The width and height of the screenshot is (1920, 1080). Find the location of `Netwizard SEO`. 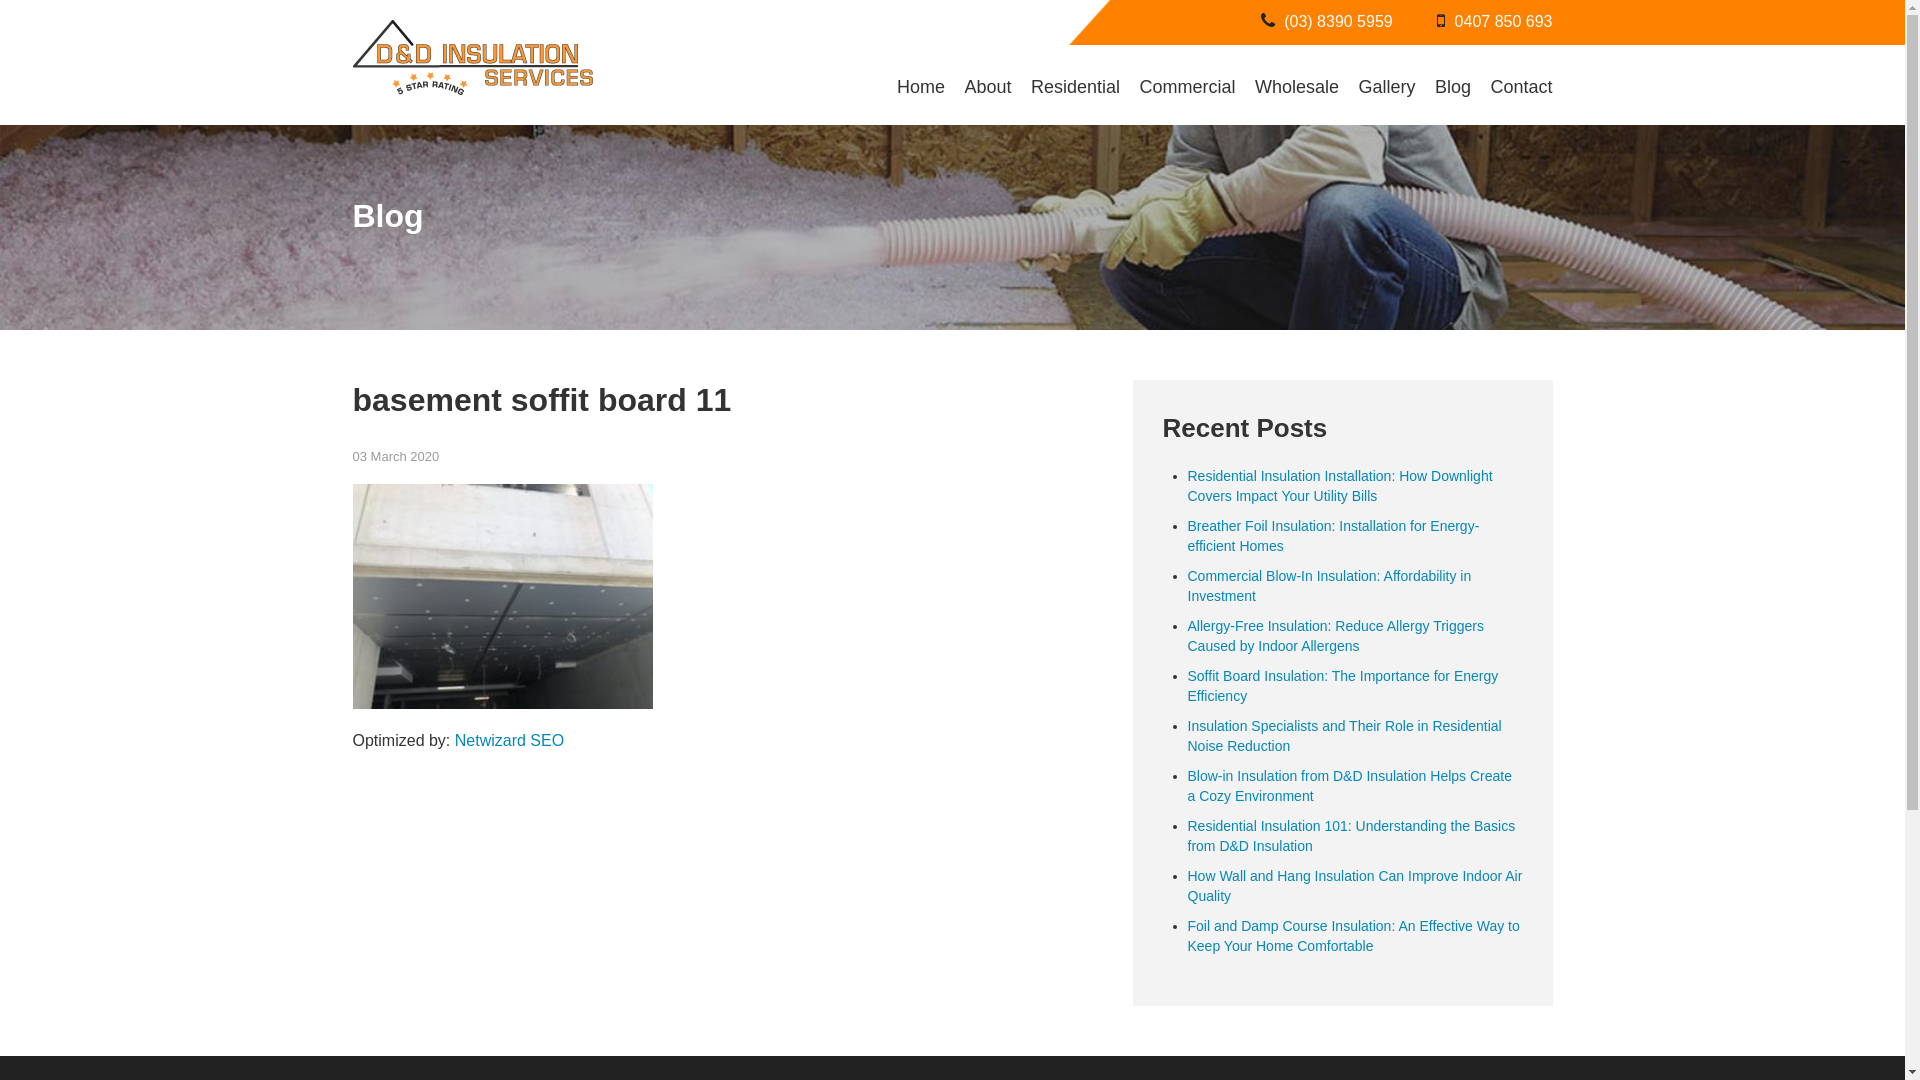

Netwizard SEO is located at coordinates (510, 740).